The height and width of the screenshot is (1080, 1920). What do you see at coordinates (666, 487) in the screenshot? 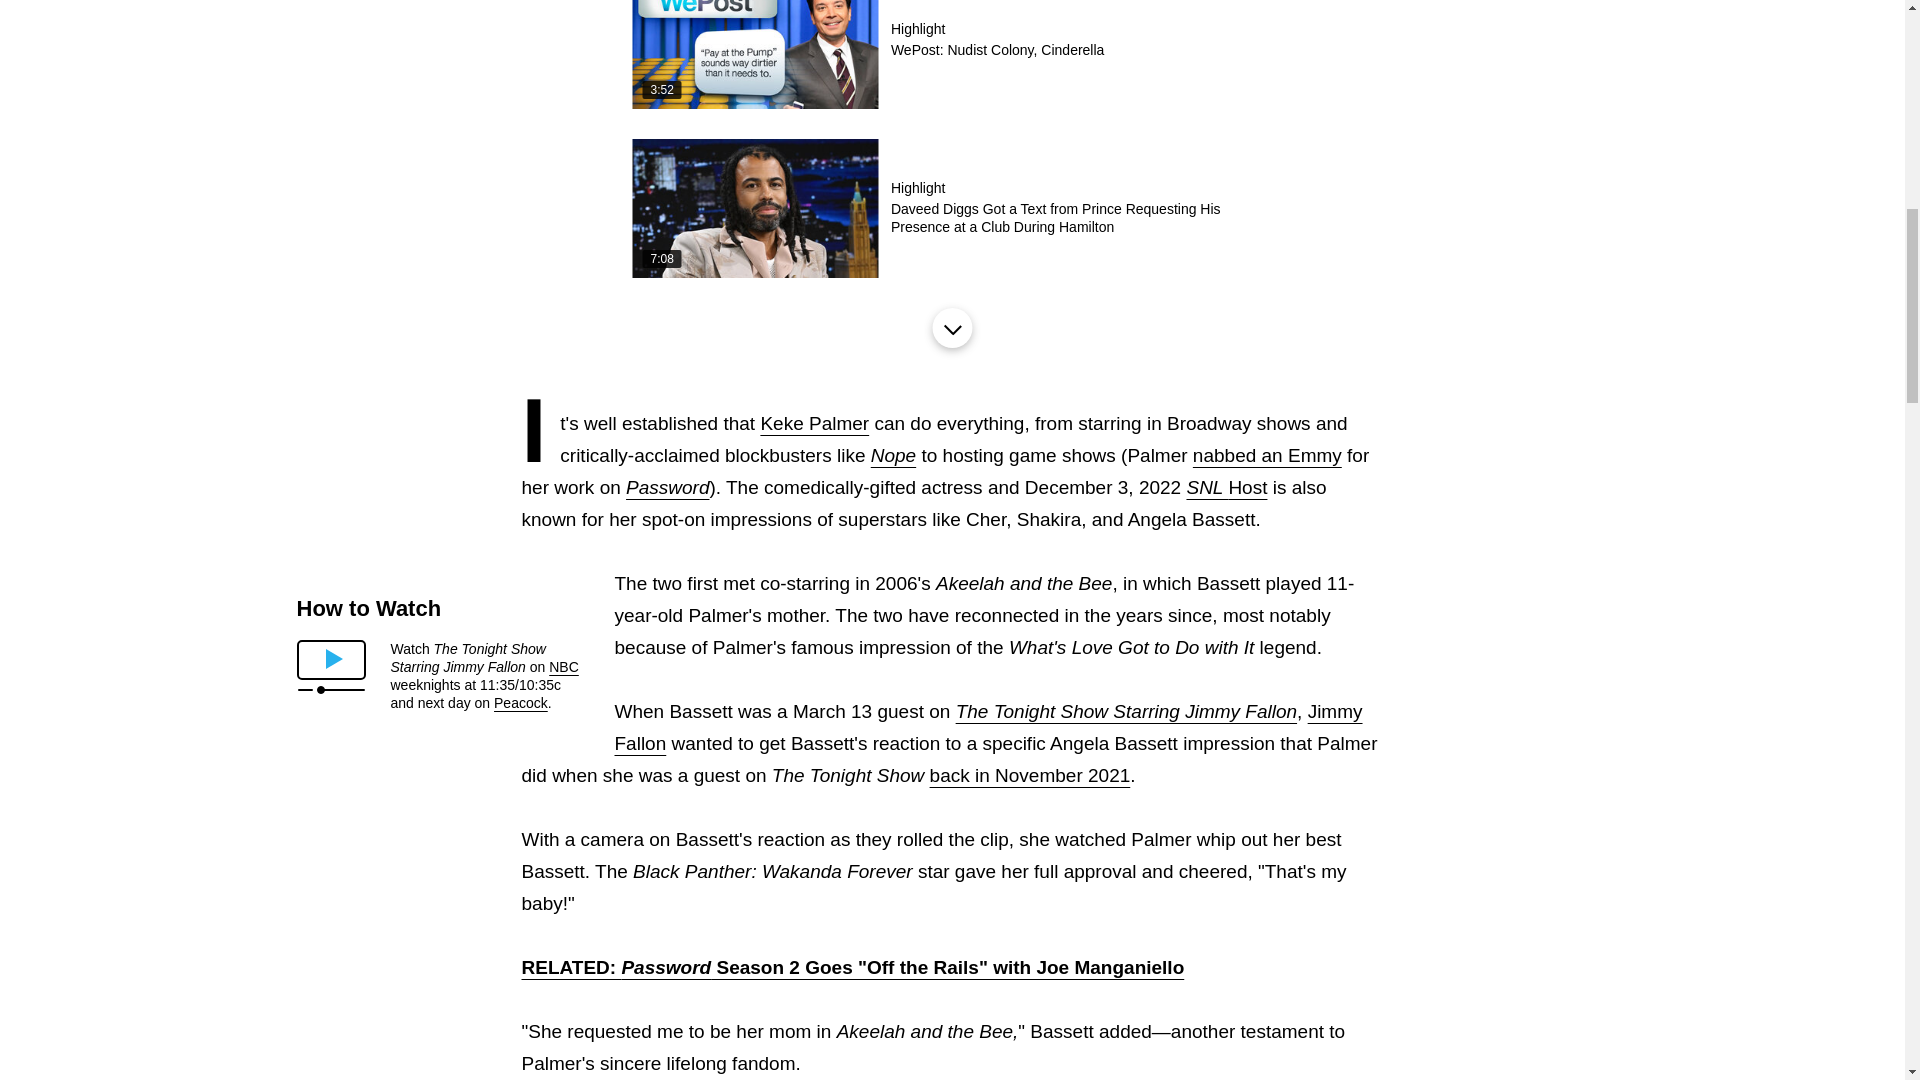
I see `Password` at bounding box center [666, 487].